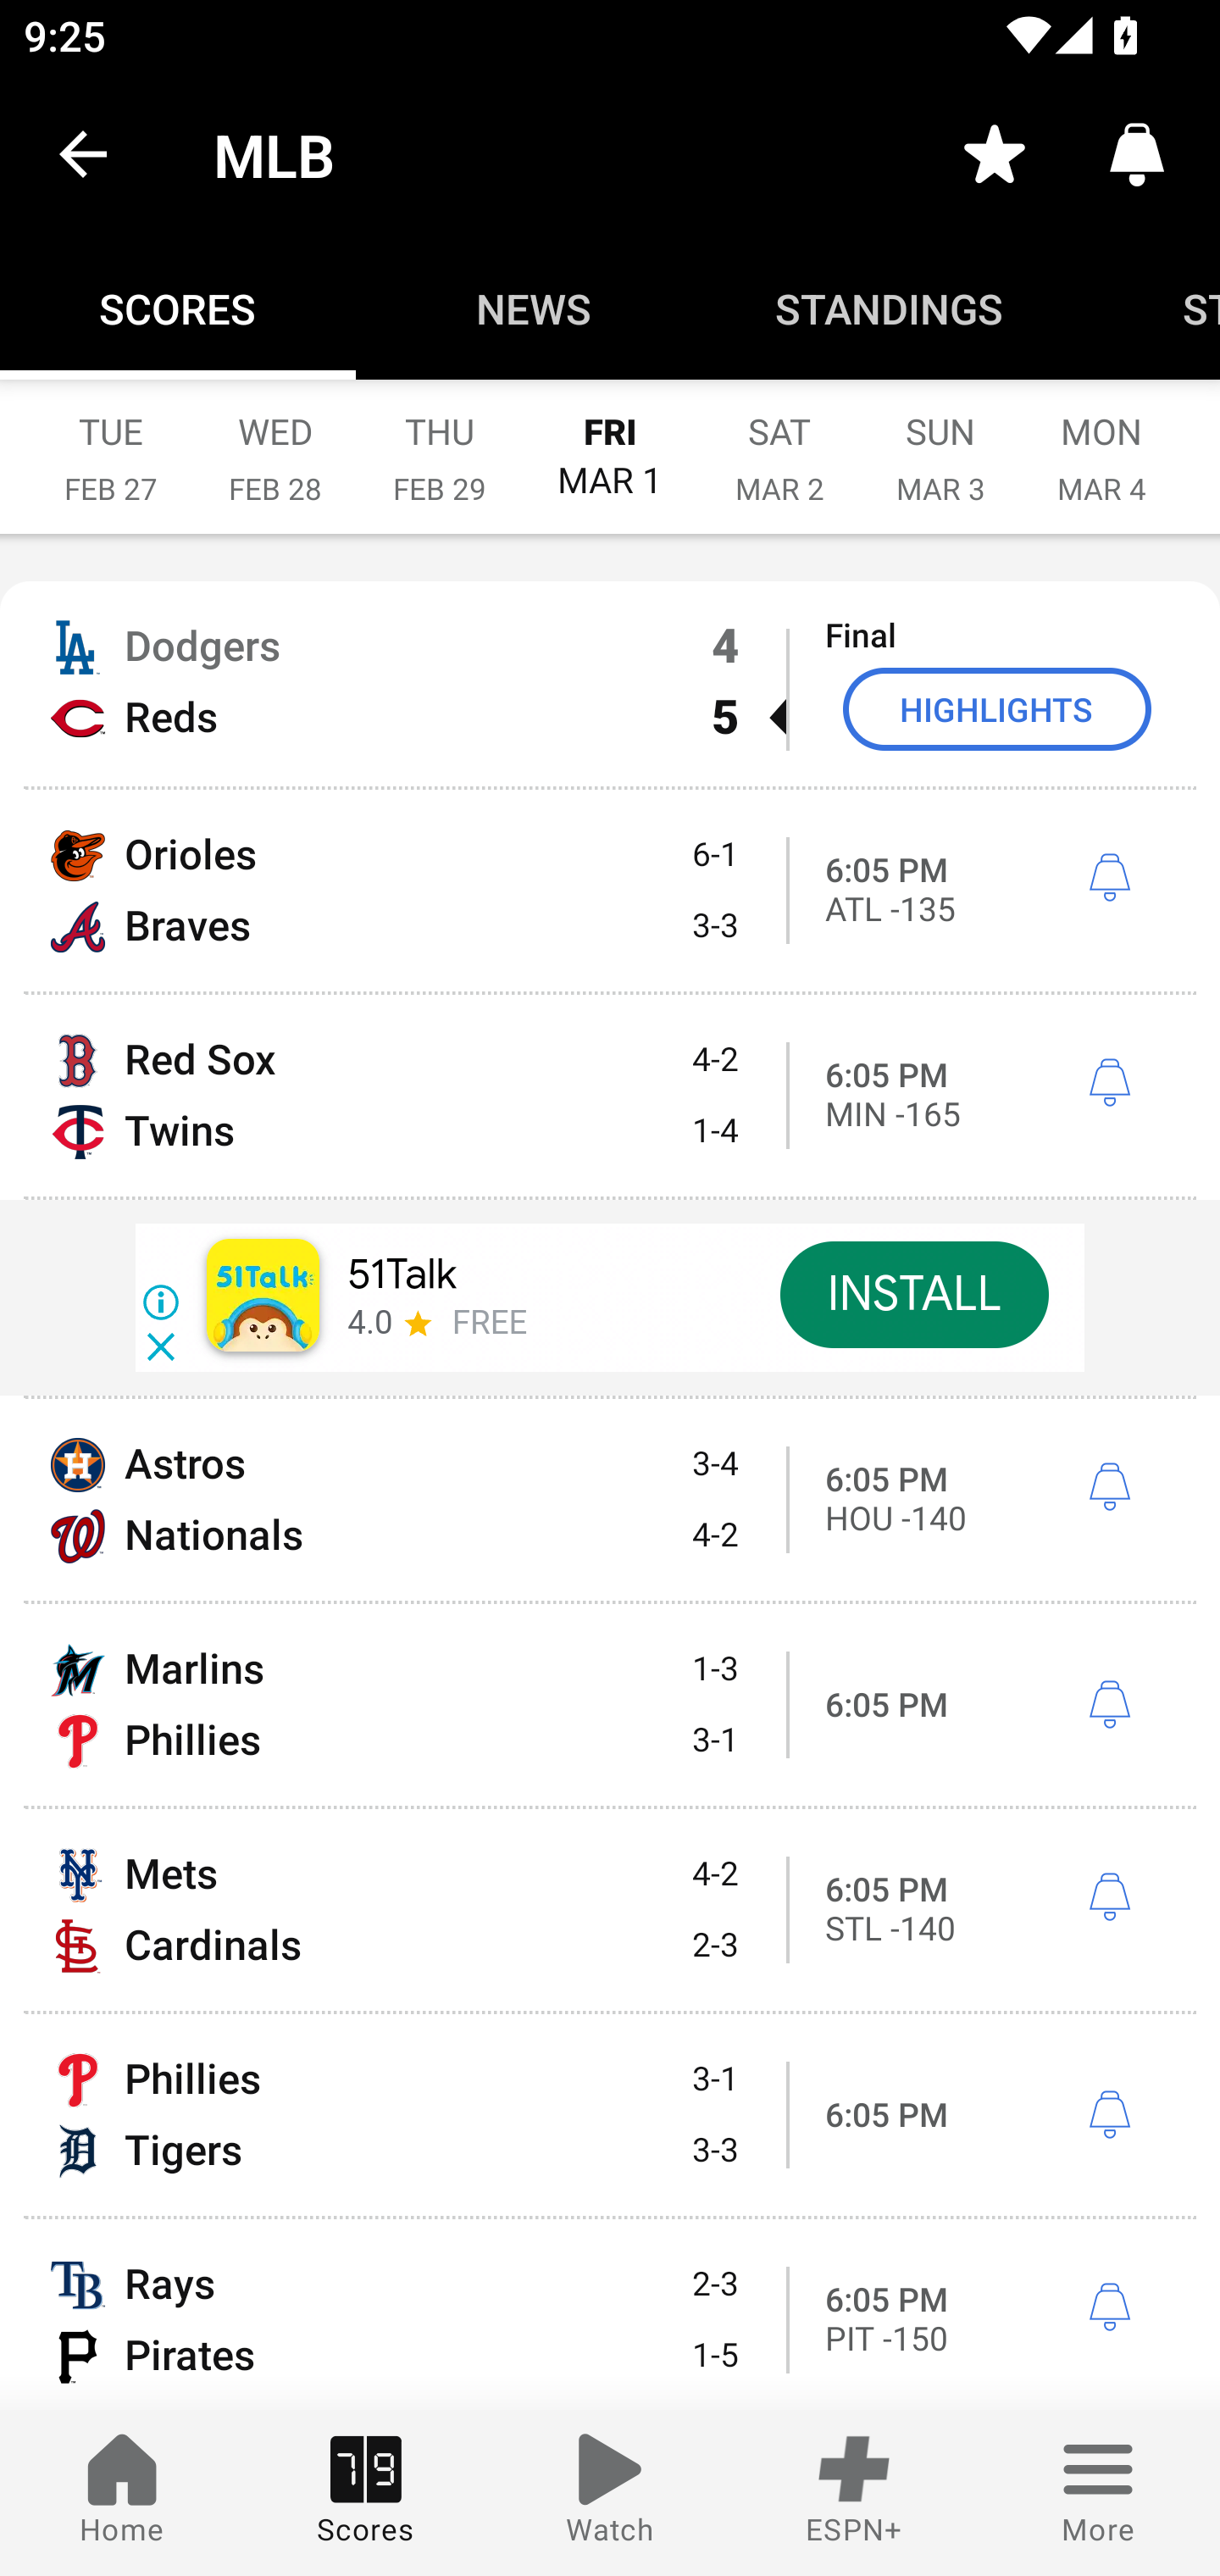 This screenshot has height=2576, width=1220. What do you see at coordinates (610, 684) in the screenshot?
I see `Dodgers 4 Final Reds 5  HIGHLIGHTS` at bounding box center [610, 684].